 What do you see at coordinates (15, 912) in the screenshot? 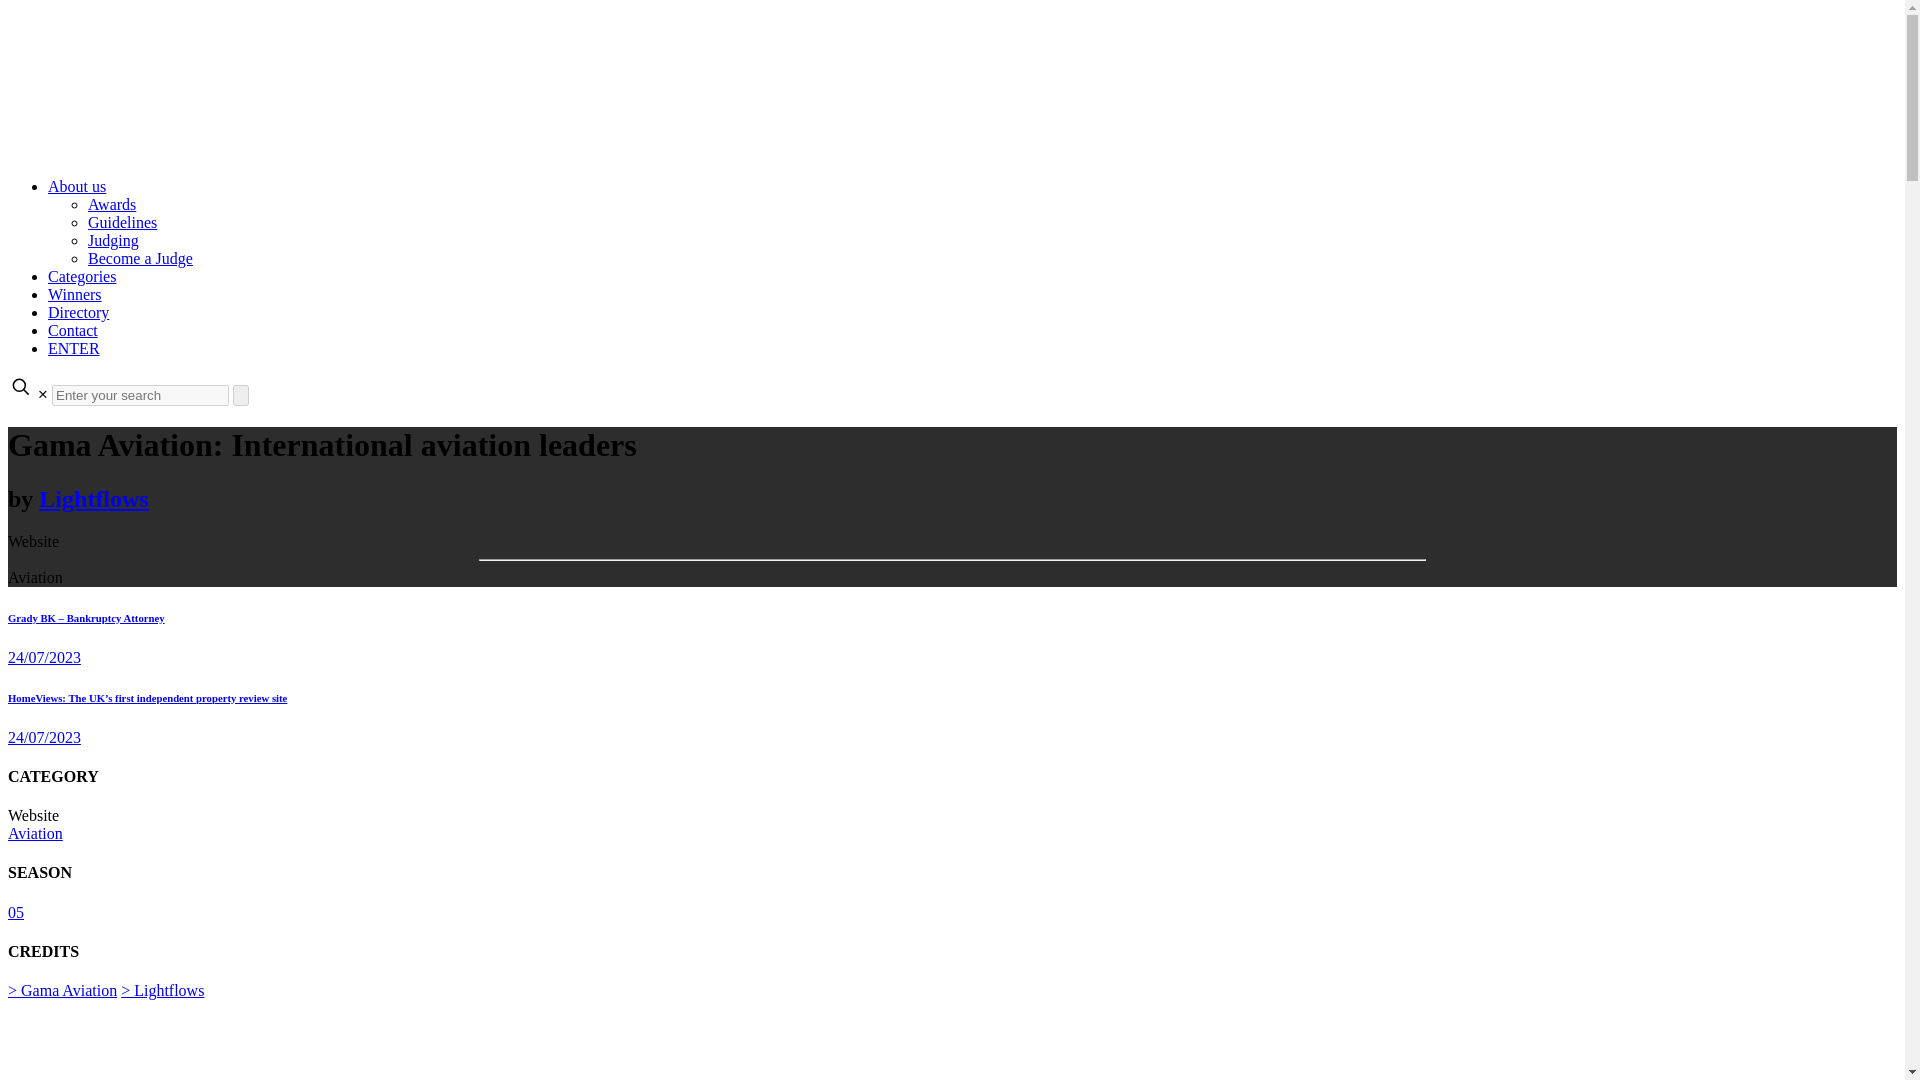
I see `05` at bounding box center [15, 912].